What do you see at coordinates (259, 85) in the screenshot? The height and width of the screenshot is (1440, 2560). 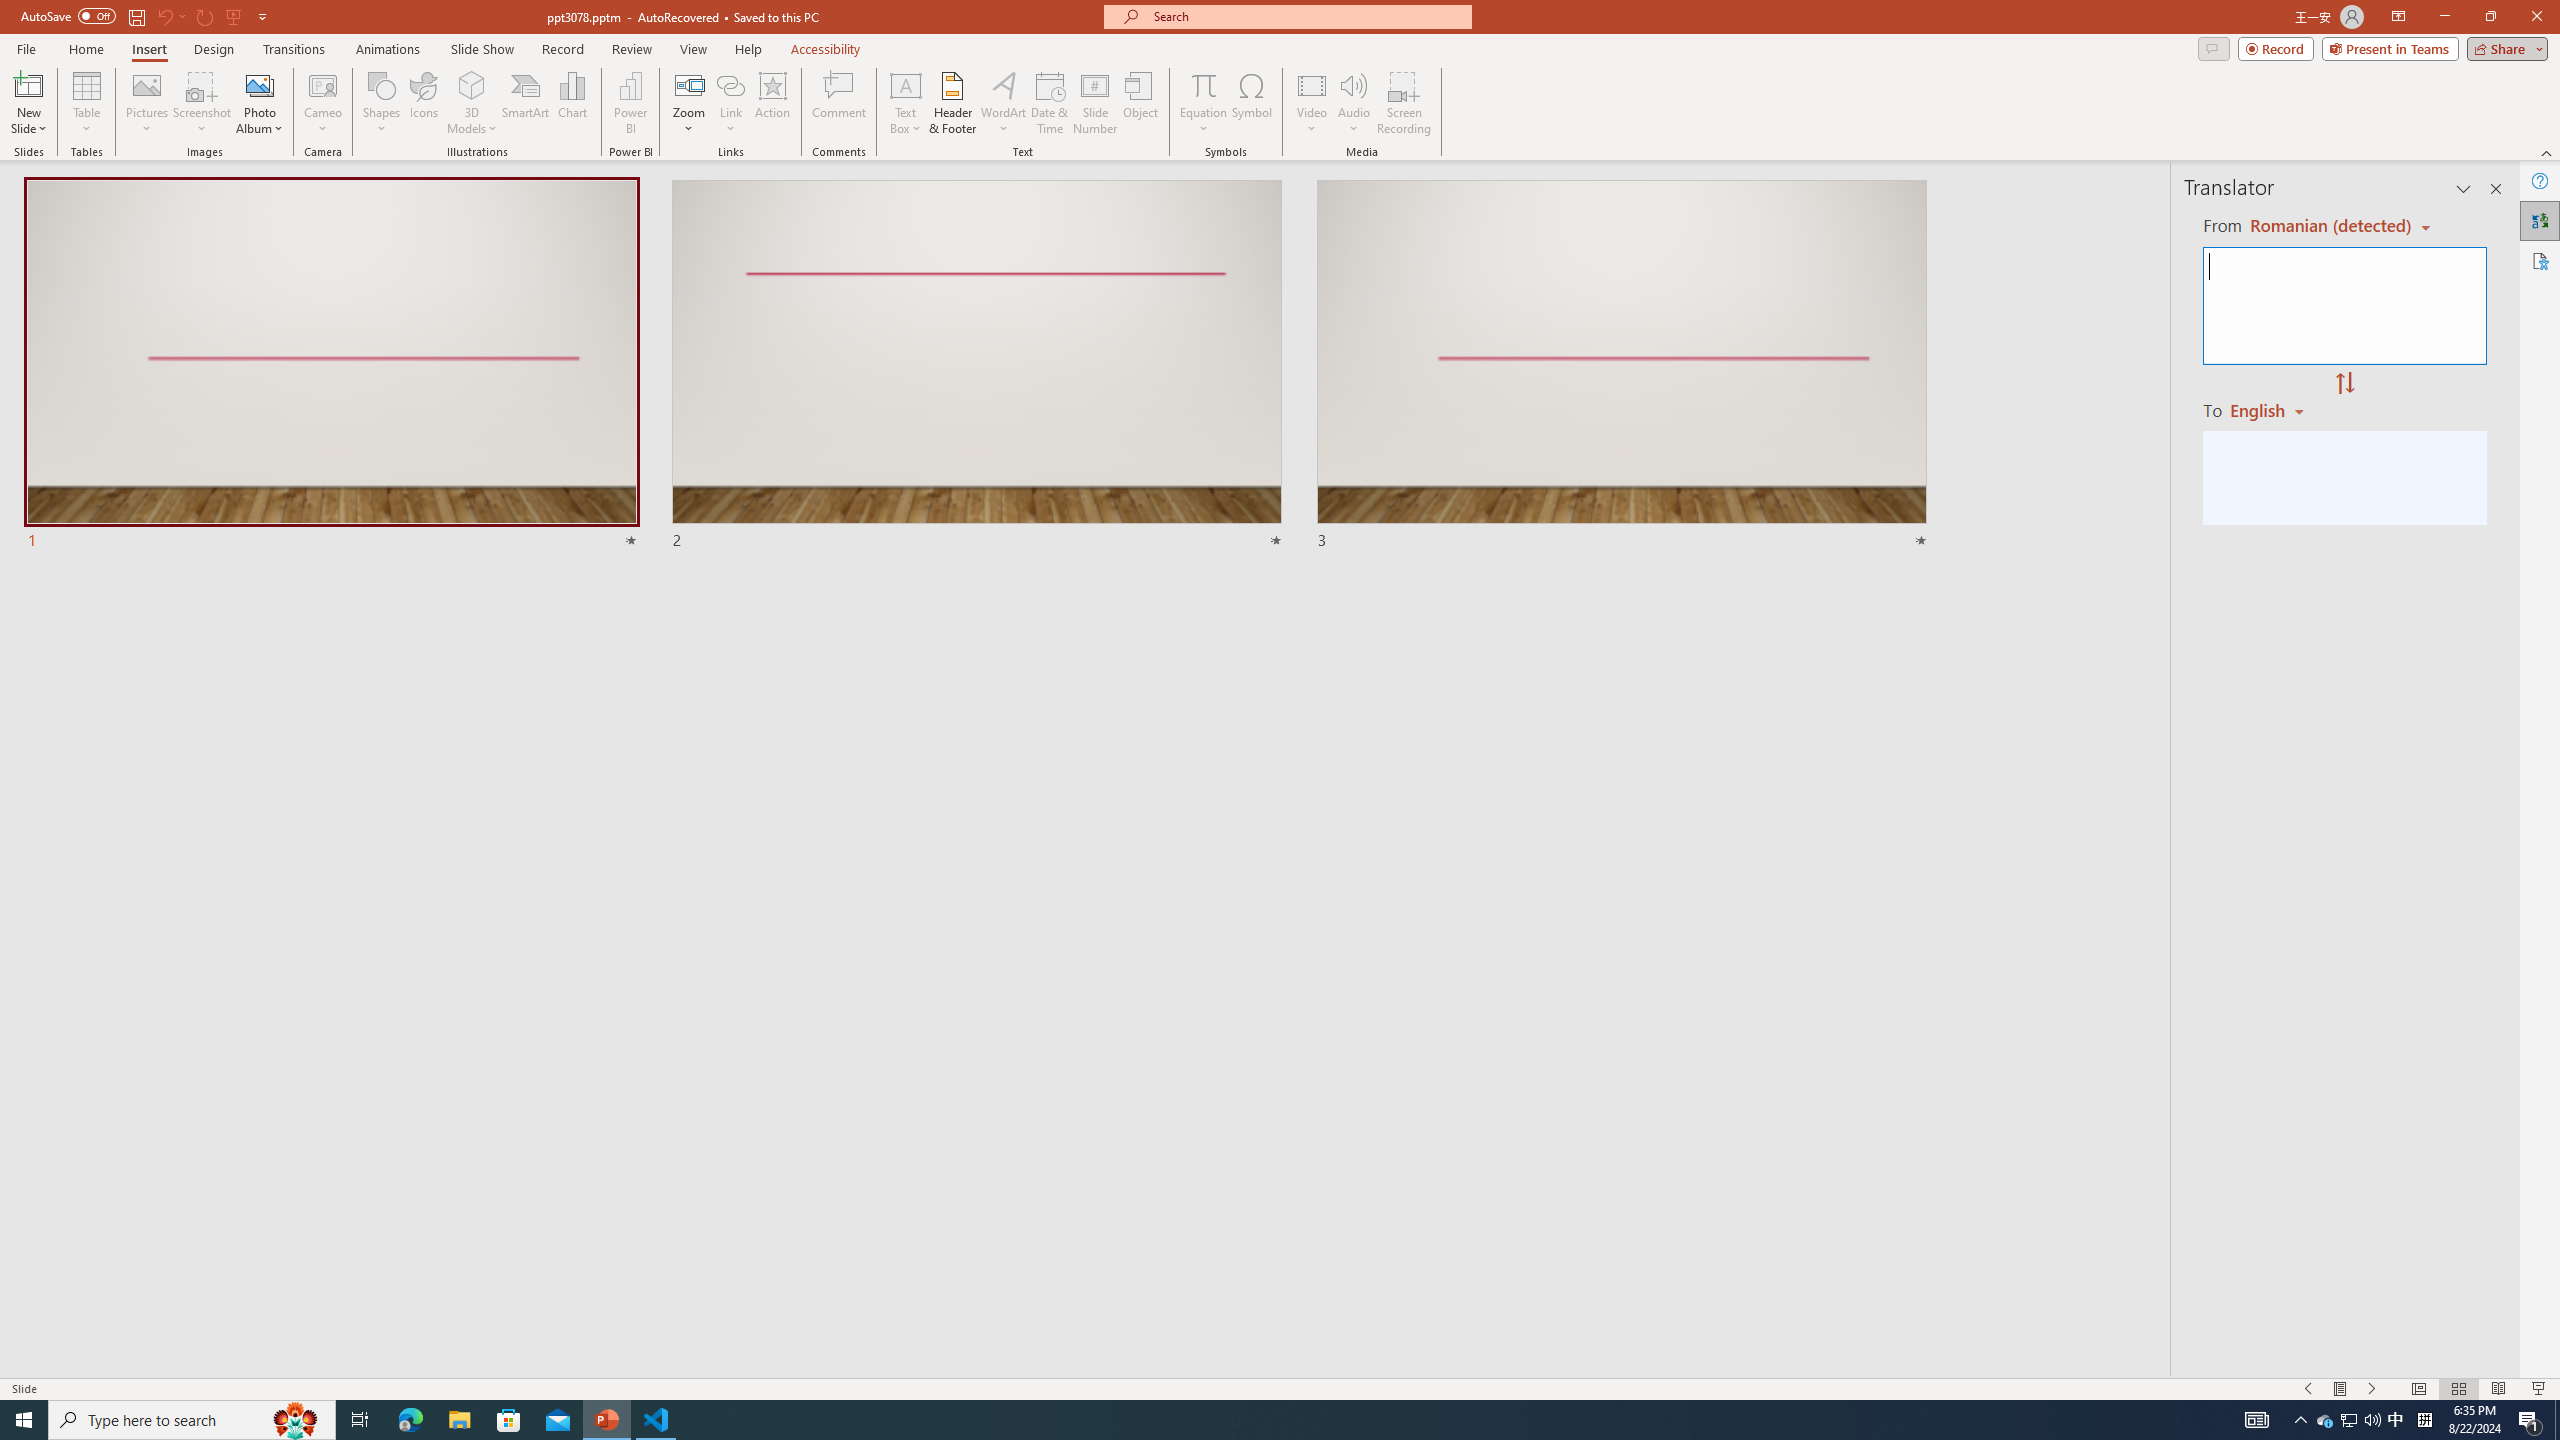 I see `New Photo Album...` at bounding box center [259, 85].